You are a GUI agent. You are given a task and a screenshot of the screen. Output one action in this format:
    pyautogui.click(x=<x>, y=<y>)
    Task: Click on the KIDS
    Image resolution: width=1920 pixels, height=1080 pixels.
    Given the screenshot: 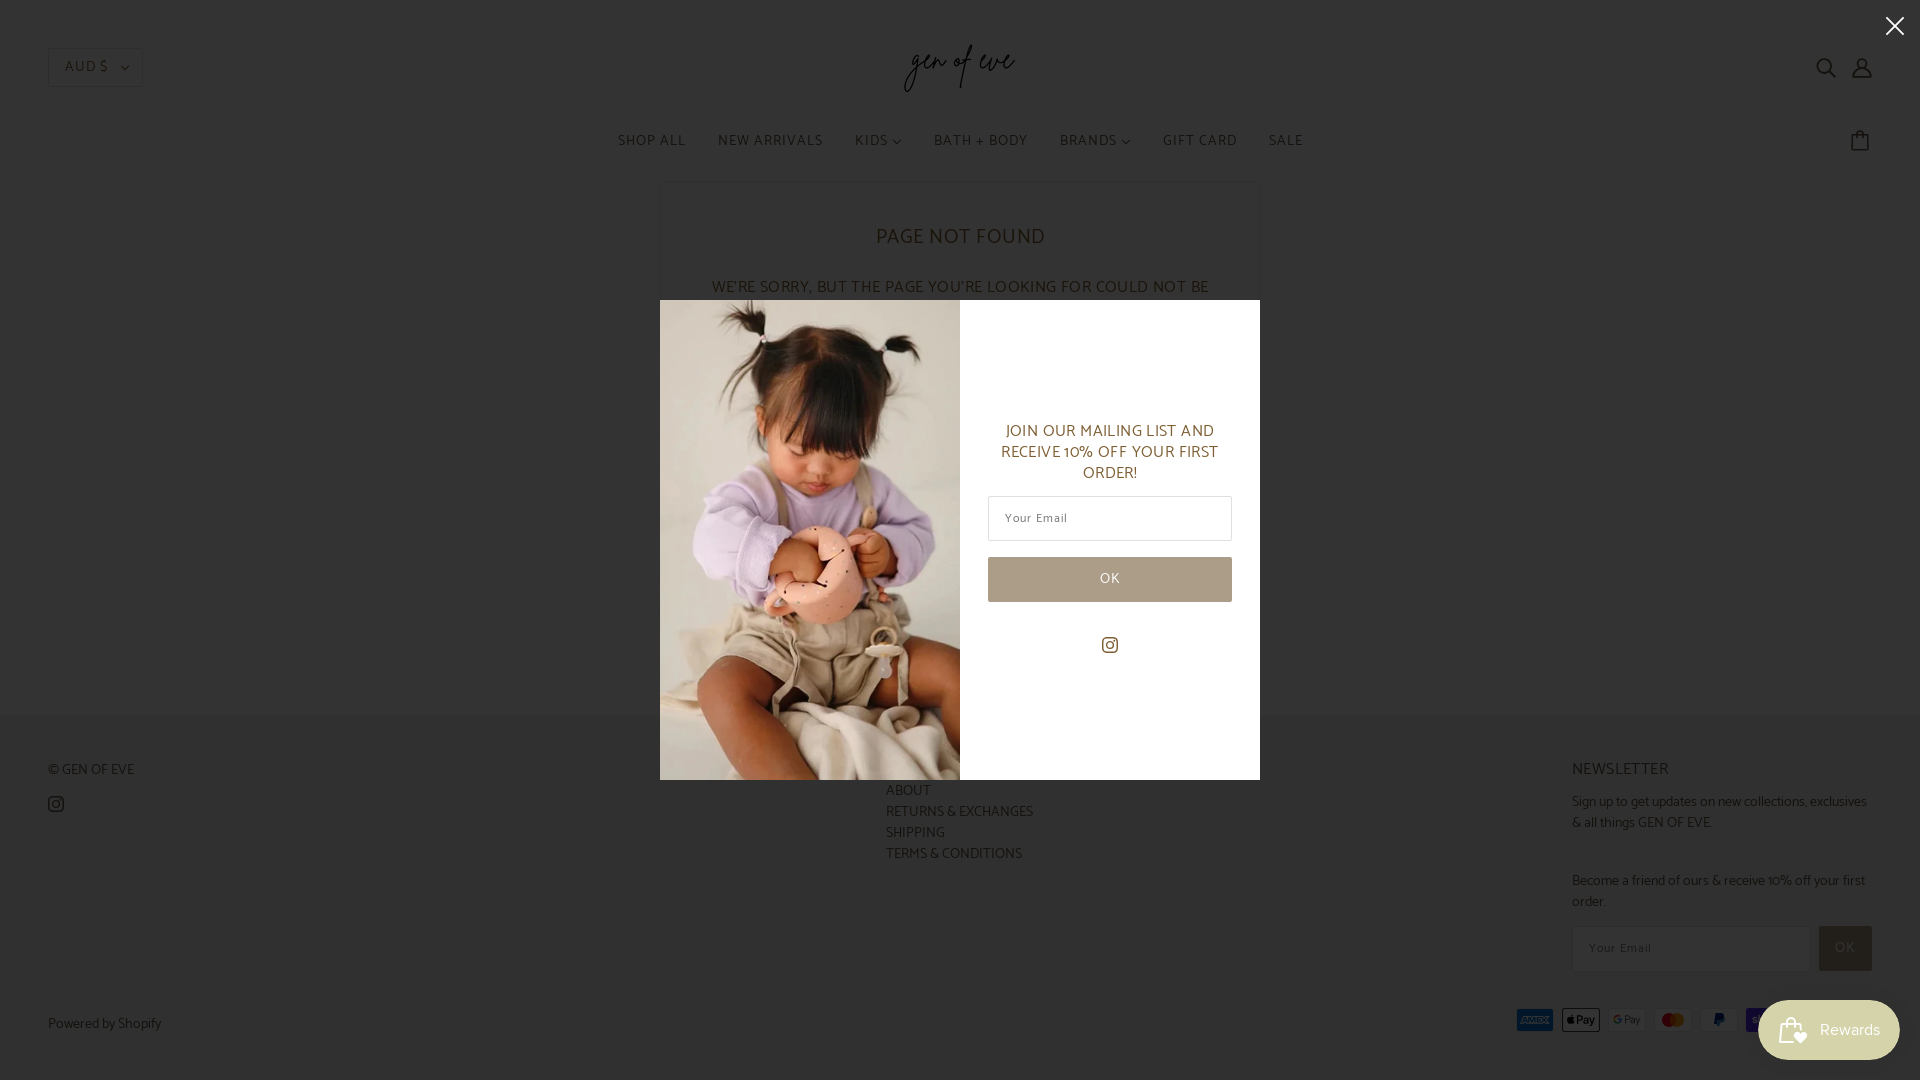 What is the action you would take?
    pyautogui.click(x=878, y=150)
    